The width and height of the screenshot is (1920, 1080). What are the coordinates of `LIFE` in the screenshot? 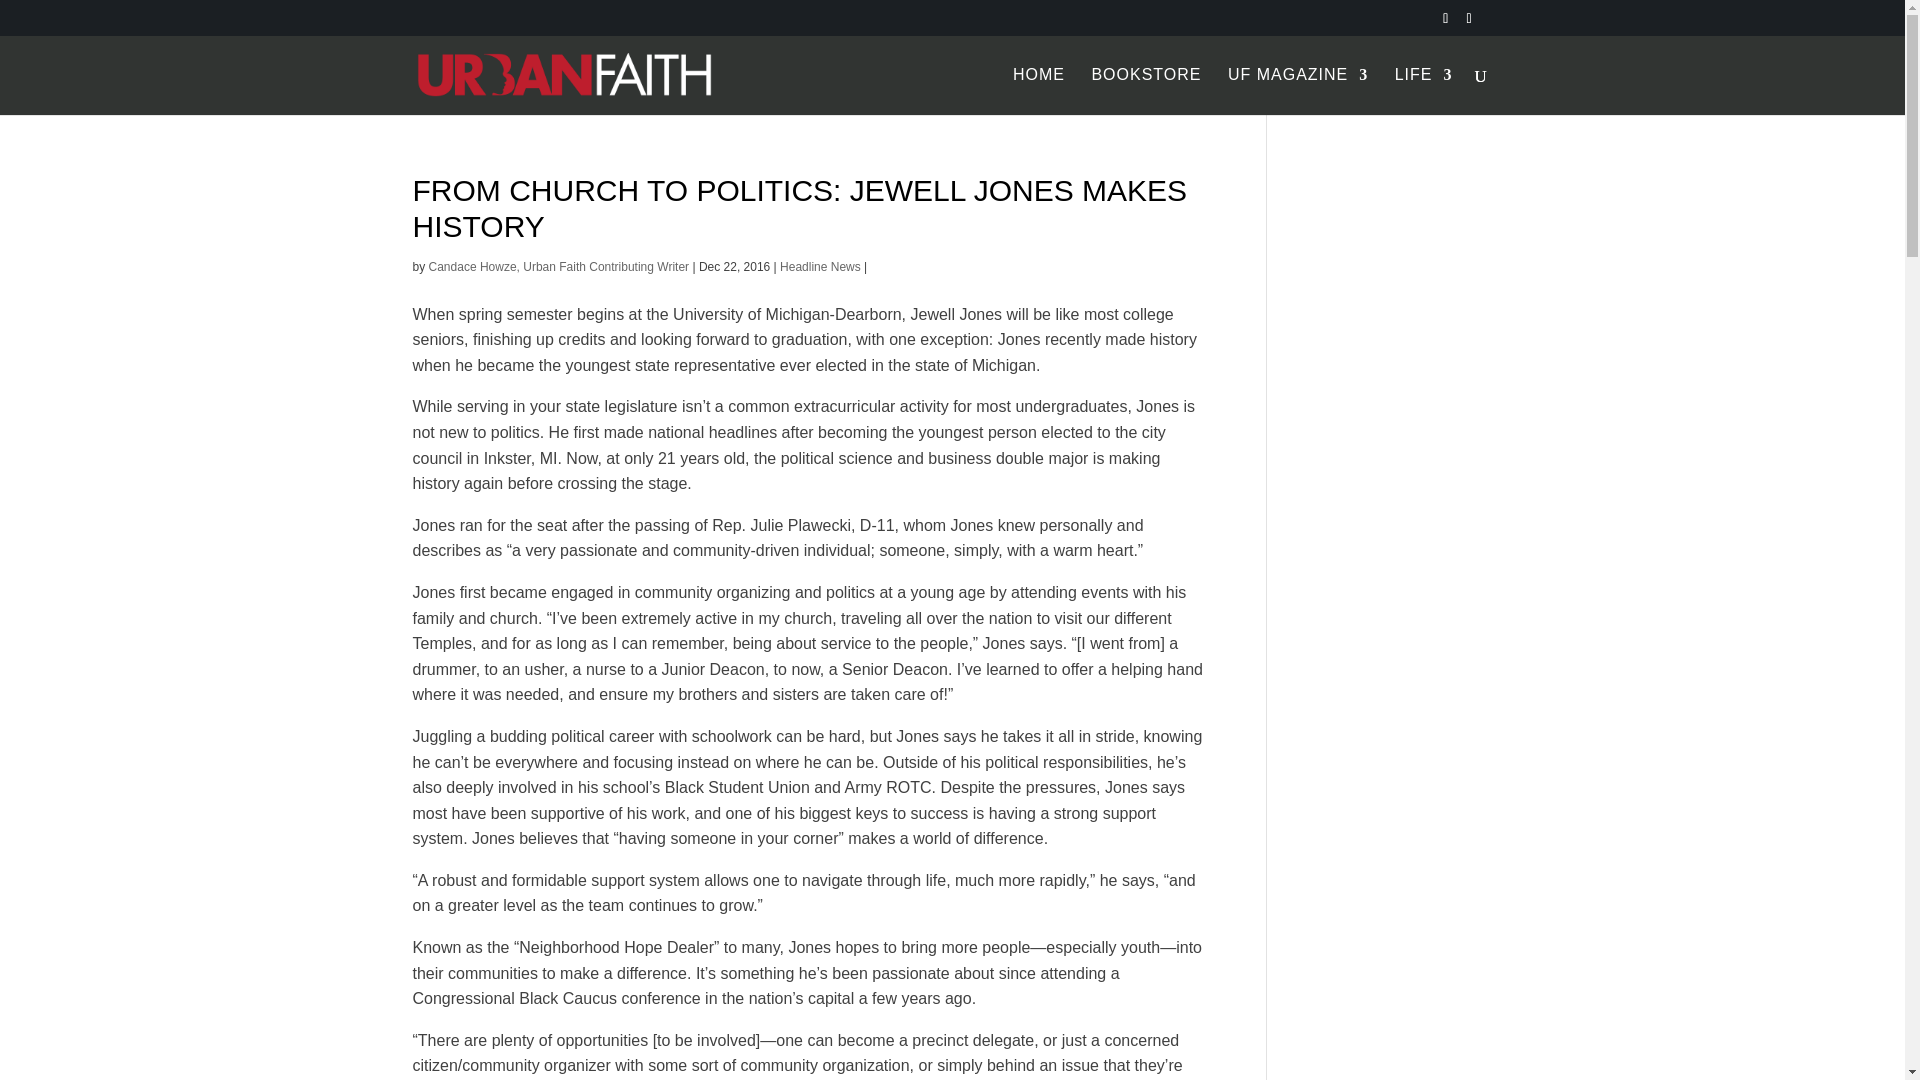 It's located at (1424, 91).